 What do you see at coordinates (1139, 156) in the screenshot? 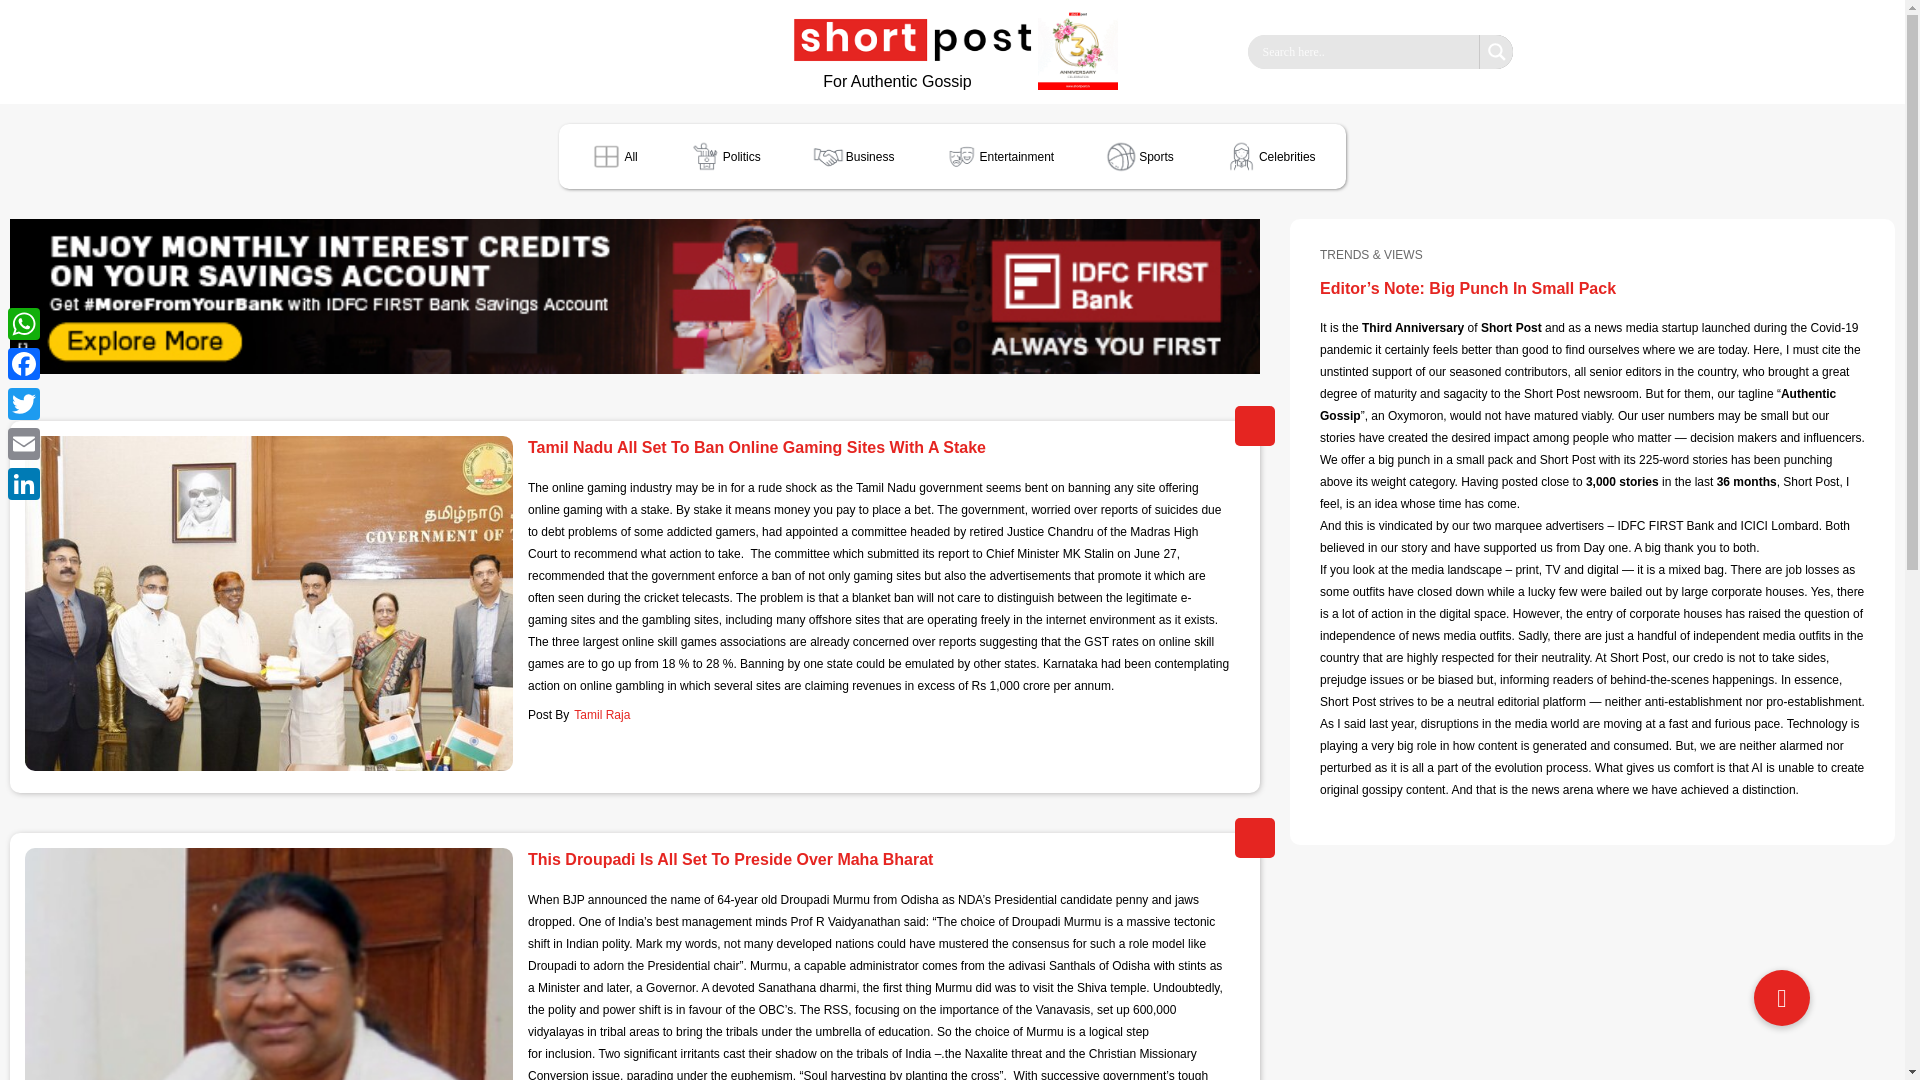
I see `Sports` at bounding box center [1139, 156].